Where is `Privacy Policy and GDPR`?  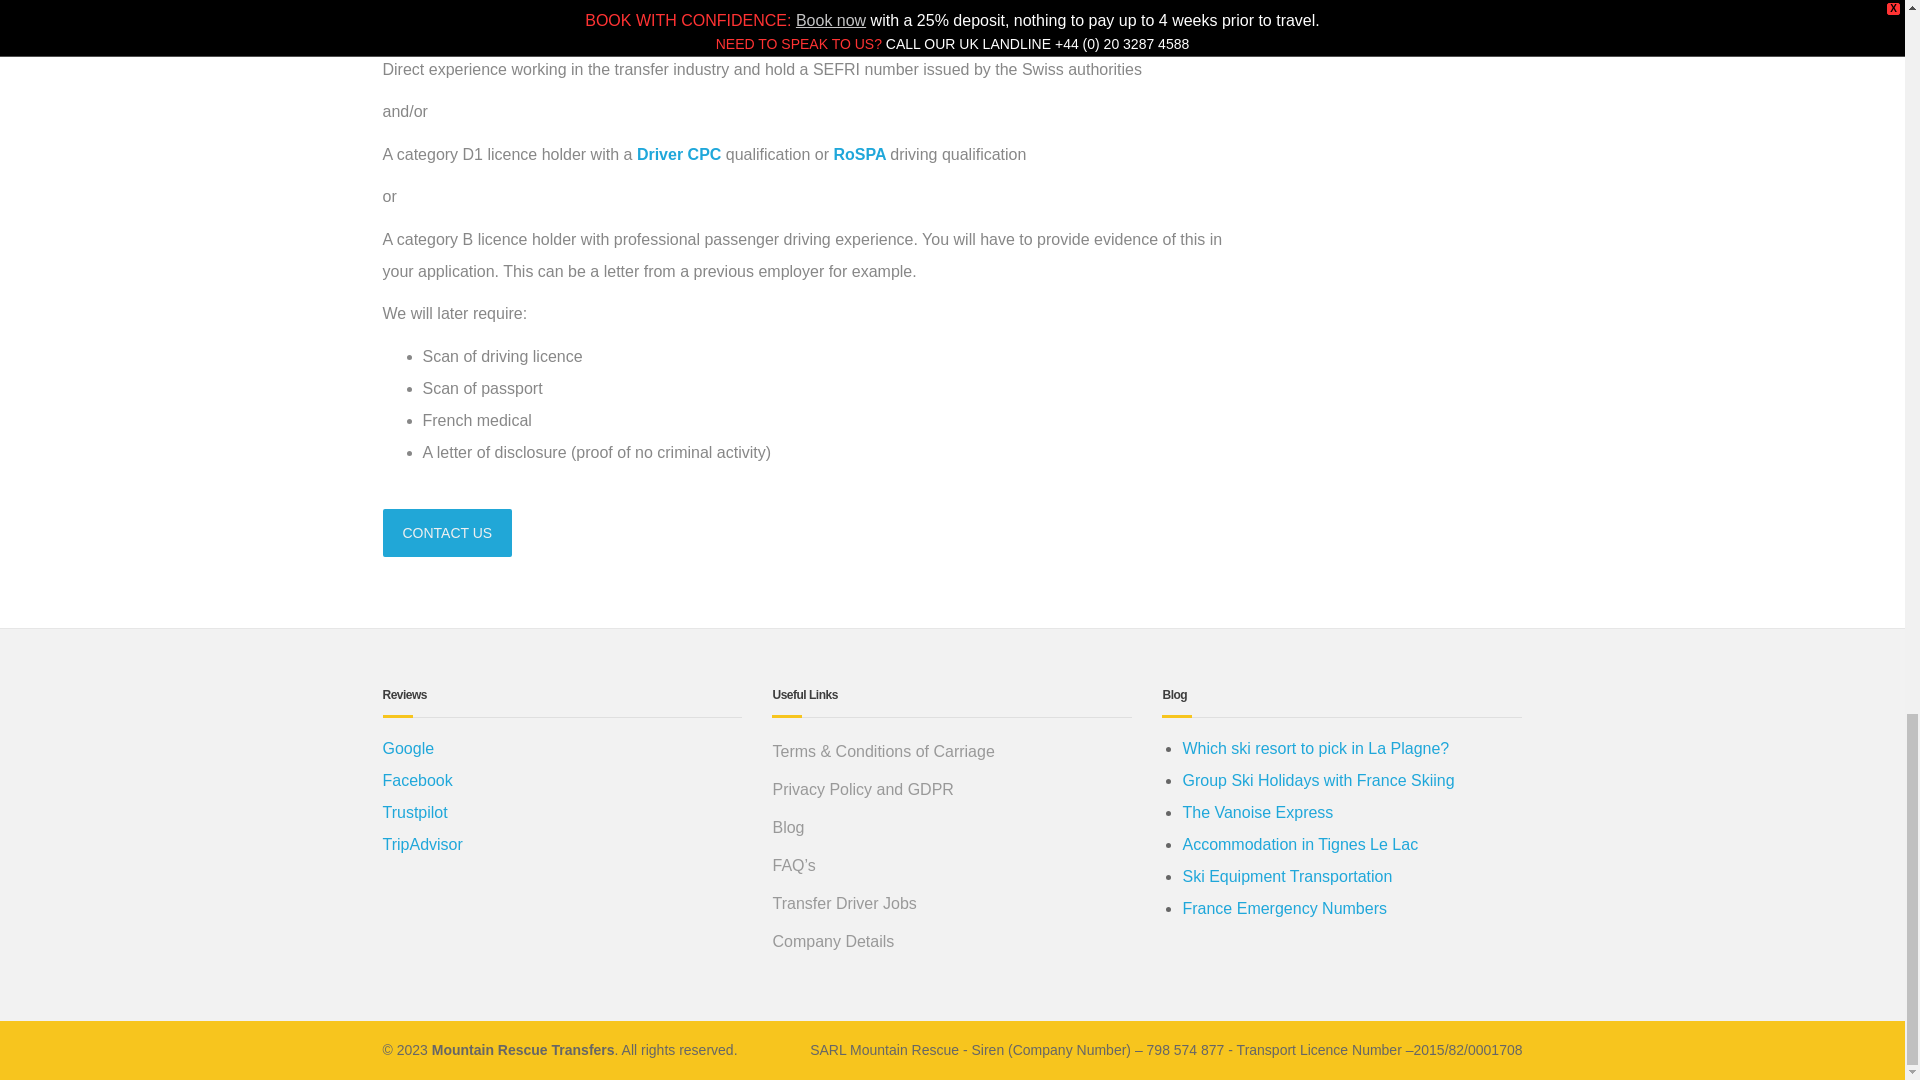 Privacy Policy and GDPR is located at coordinates (952, 790).